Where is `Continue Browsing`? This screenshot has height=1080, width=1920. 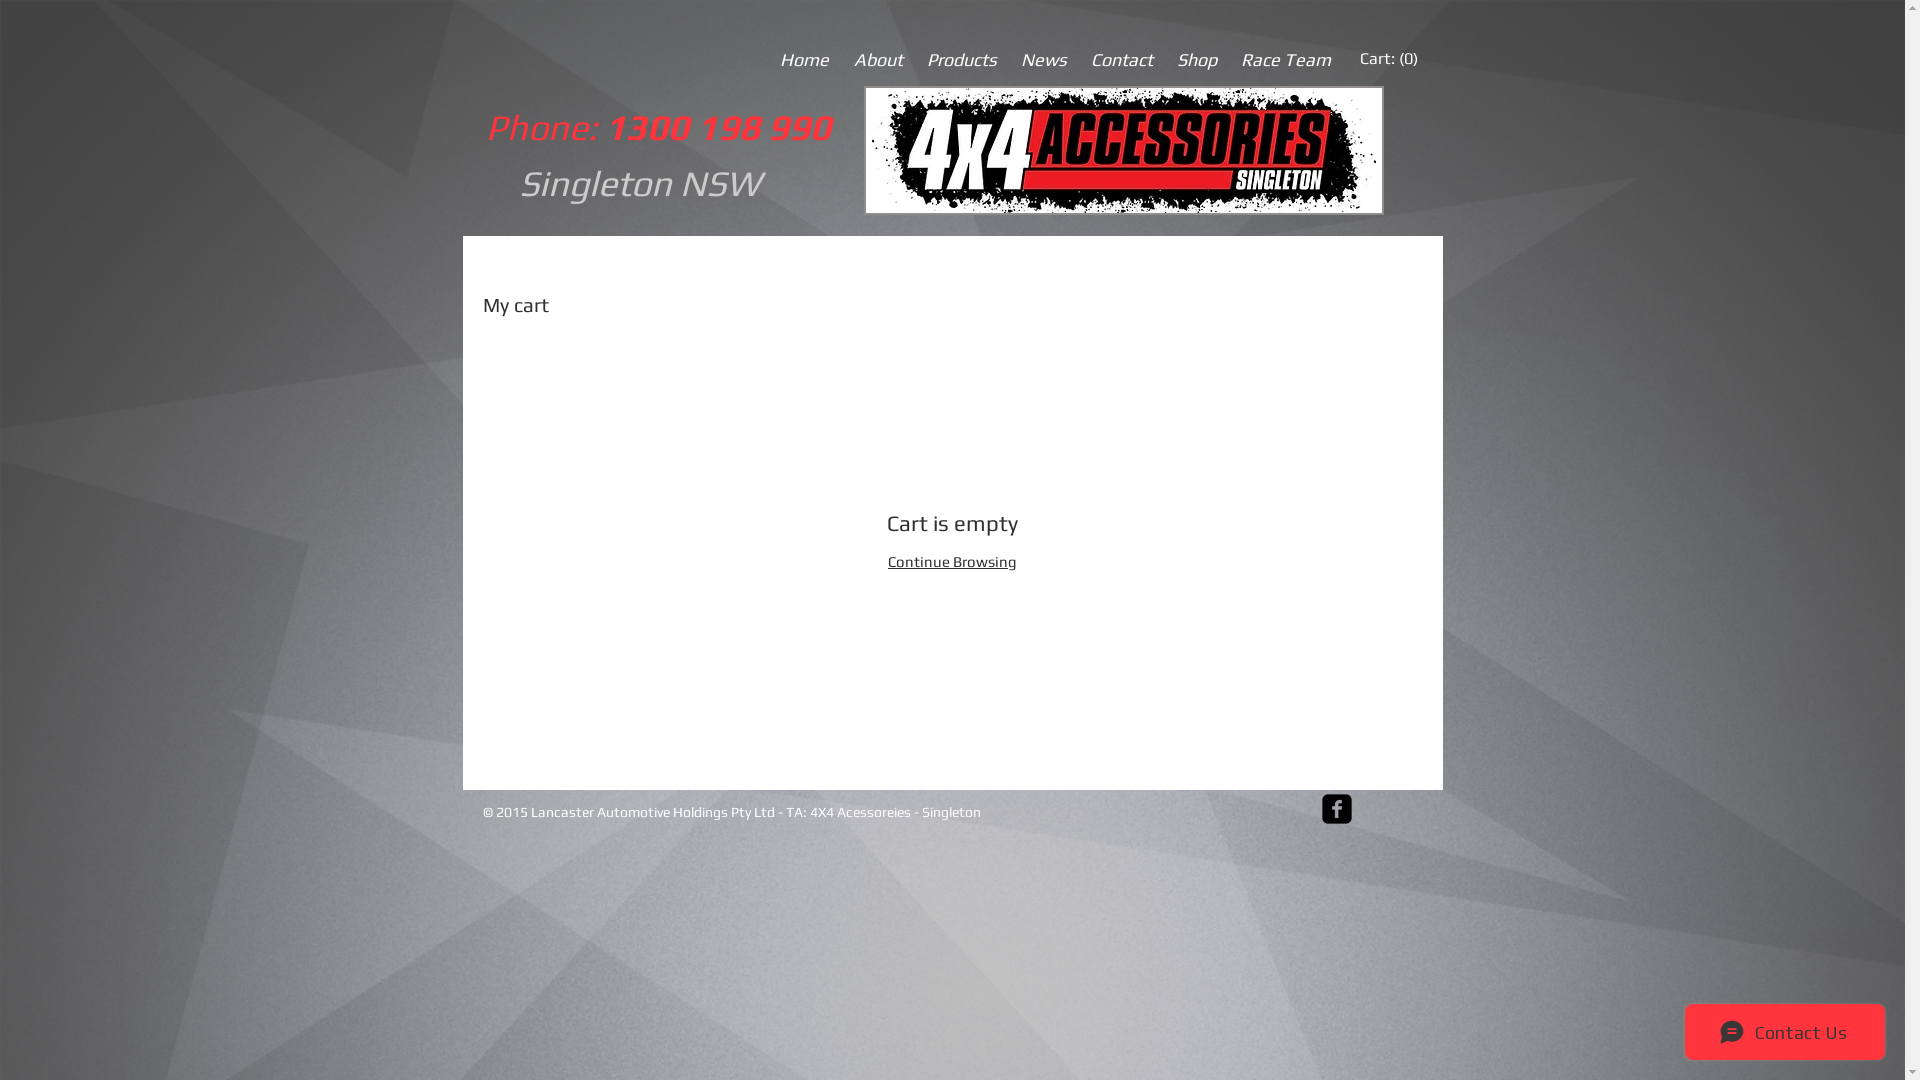
Continue Browsing is located at coordinates (952, 562).